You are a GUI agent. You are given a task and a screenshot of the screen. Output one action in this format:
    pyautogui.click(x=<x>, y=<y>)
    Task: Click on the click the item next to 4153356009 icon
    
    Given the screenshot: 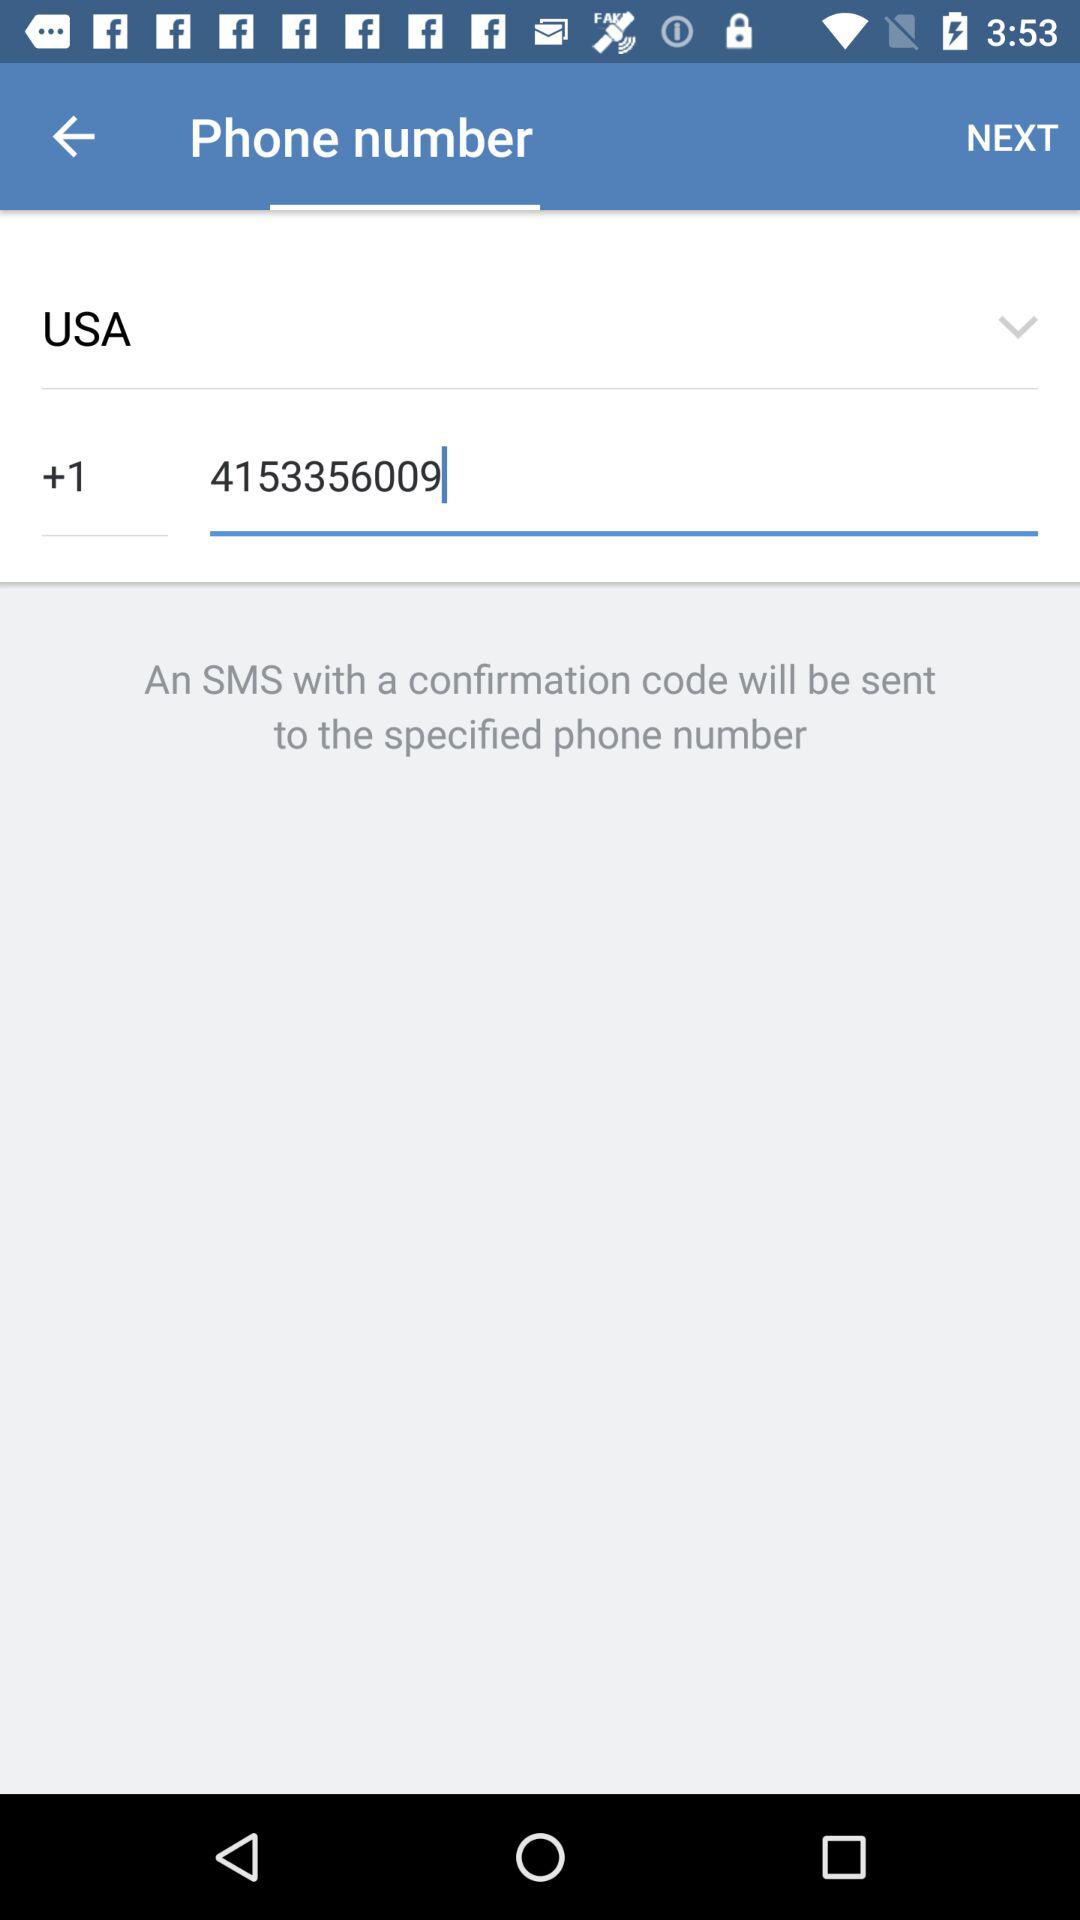 What is the action you would take?
    pyautogui.click(x=105, y=472)
    